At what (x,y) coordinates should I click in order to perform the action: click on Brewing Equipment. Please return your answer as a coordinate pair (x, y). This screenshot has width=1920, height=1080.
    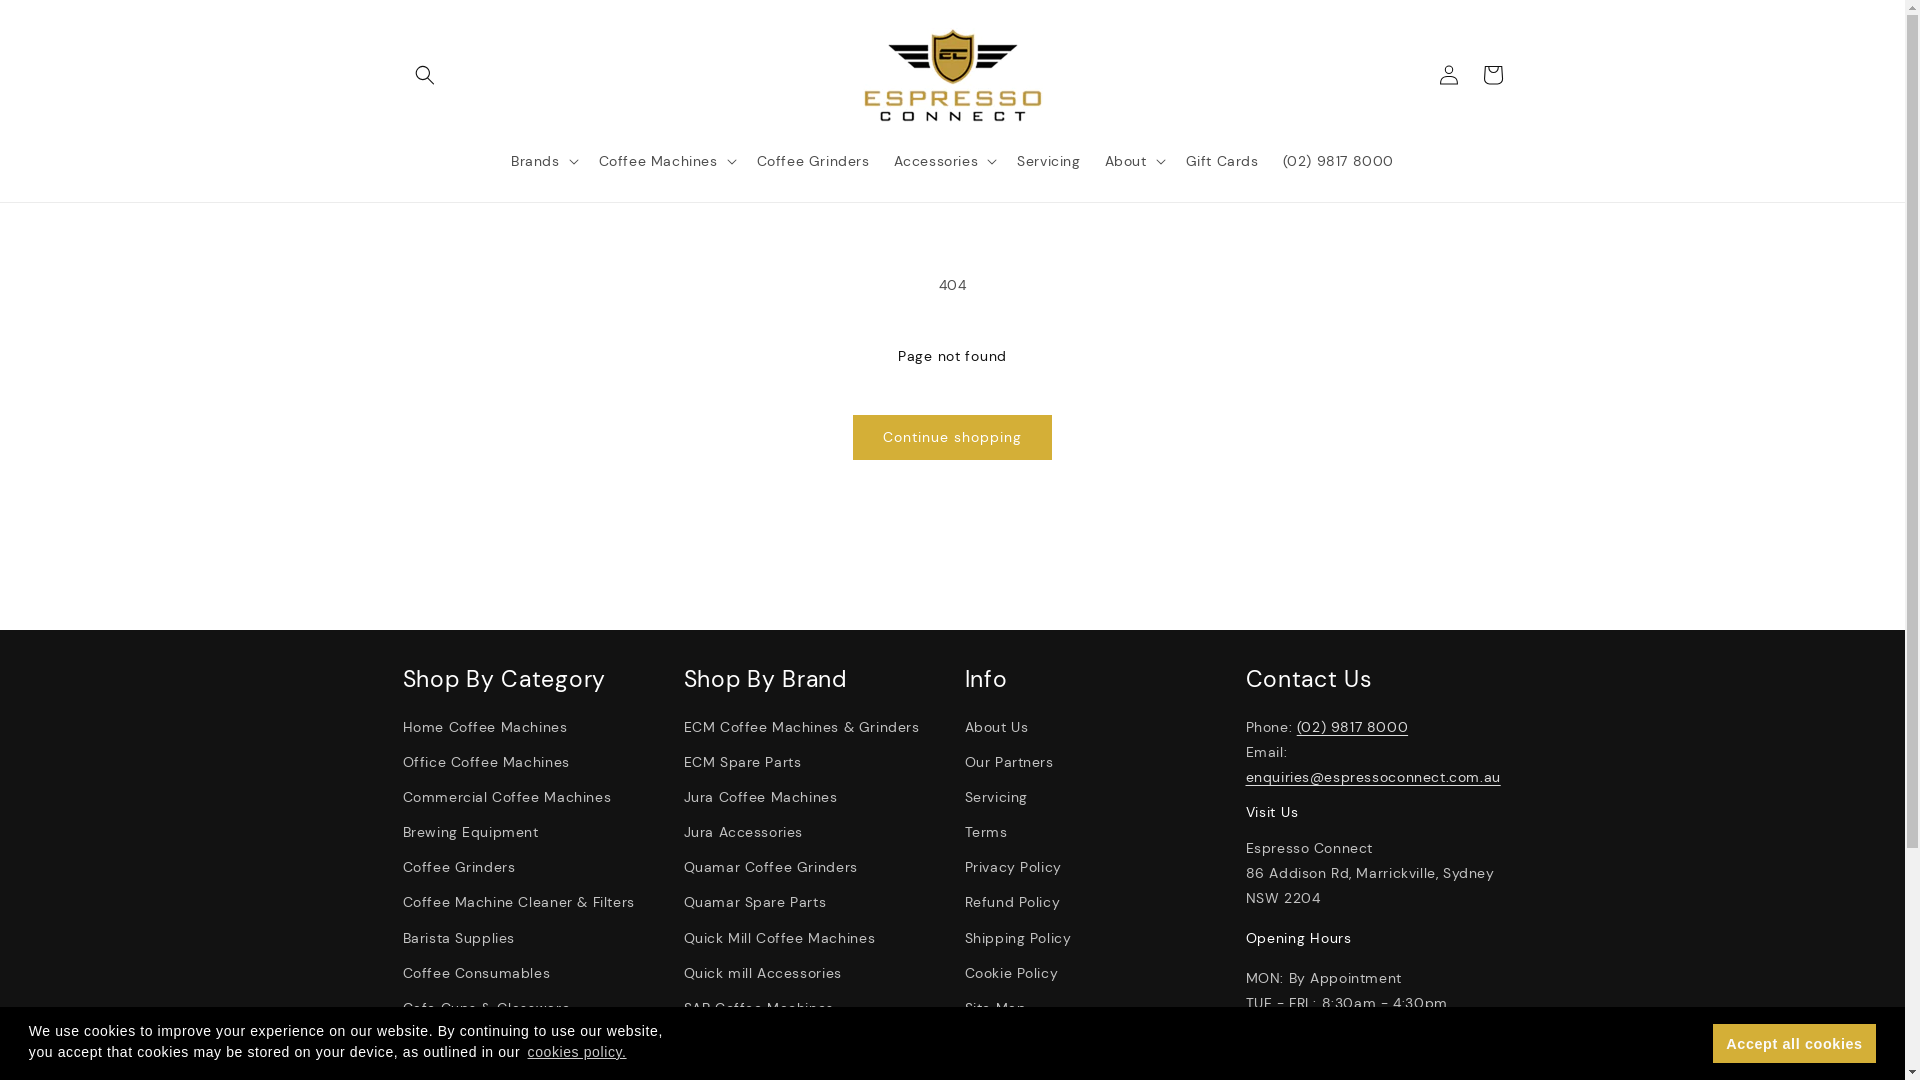
    Looking at the image, I should click on (470, 832).